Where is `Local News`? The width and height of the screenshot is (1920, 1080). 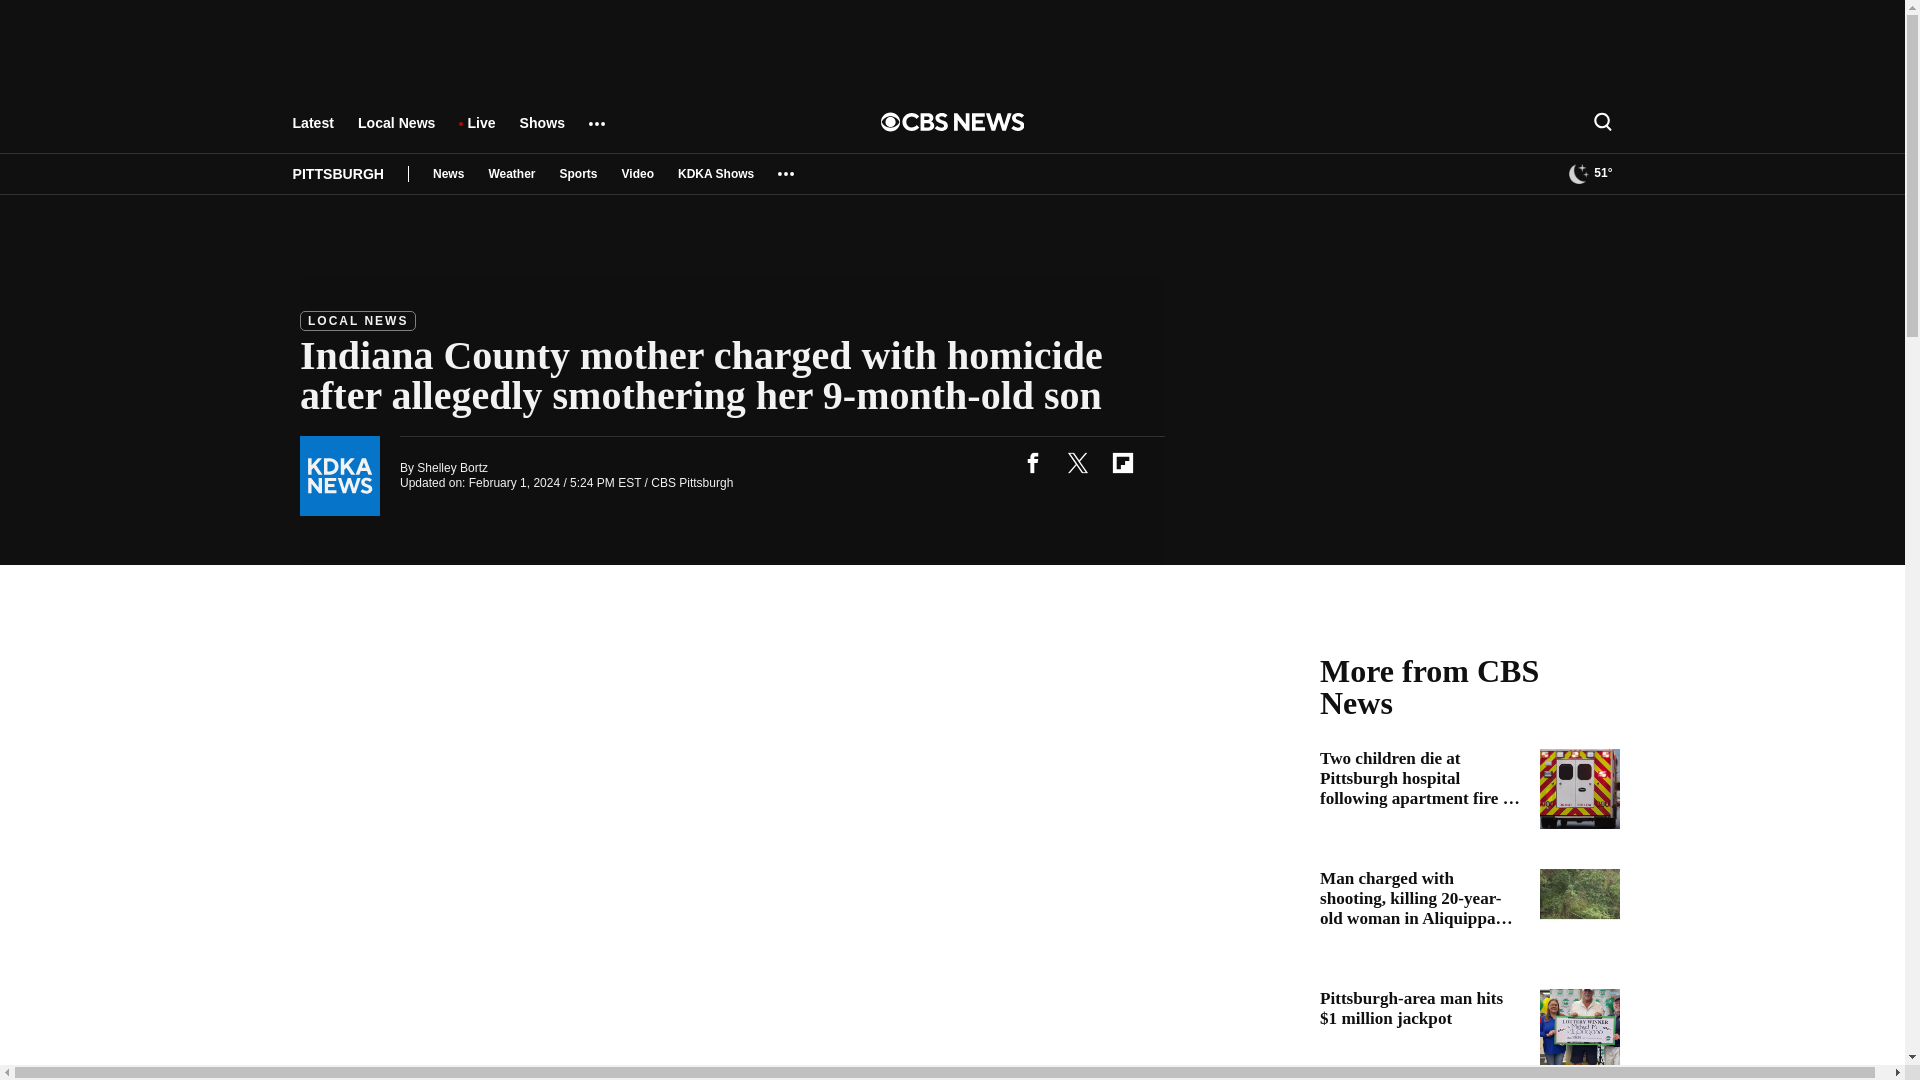
Local News is located at coordinates (396, 132).